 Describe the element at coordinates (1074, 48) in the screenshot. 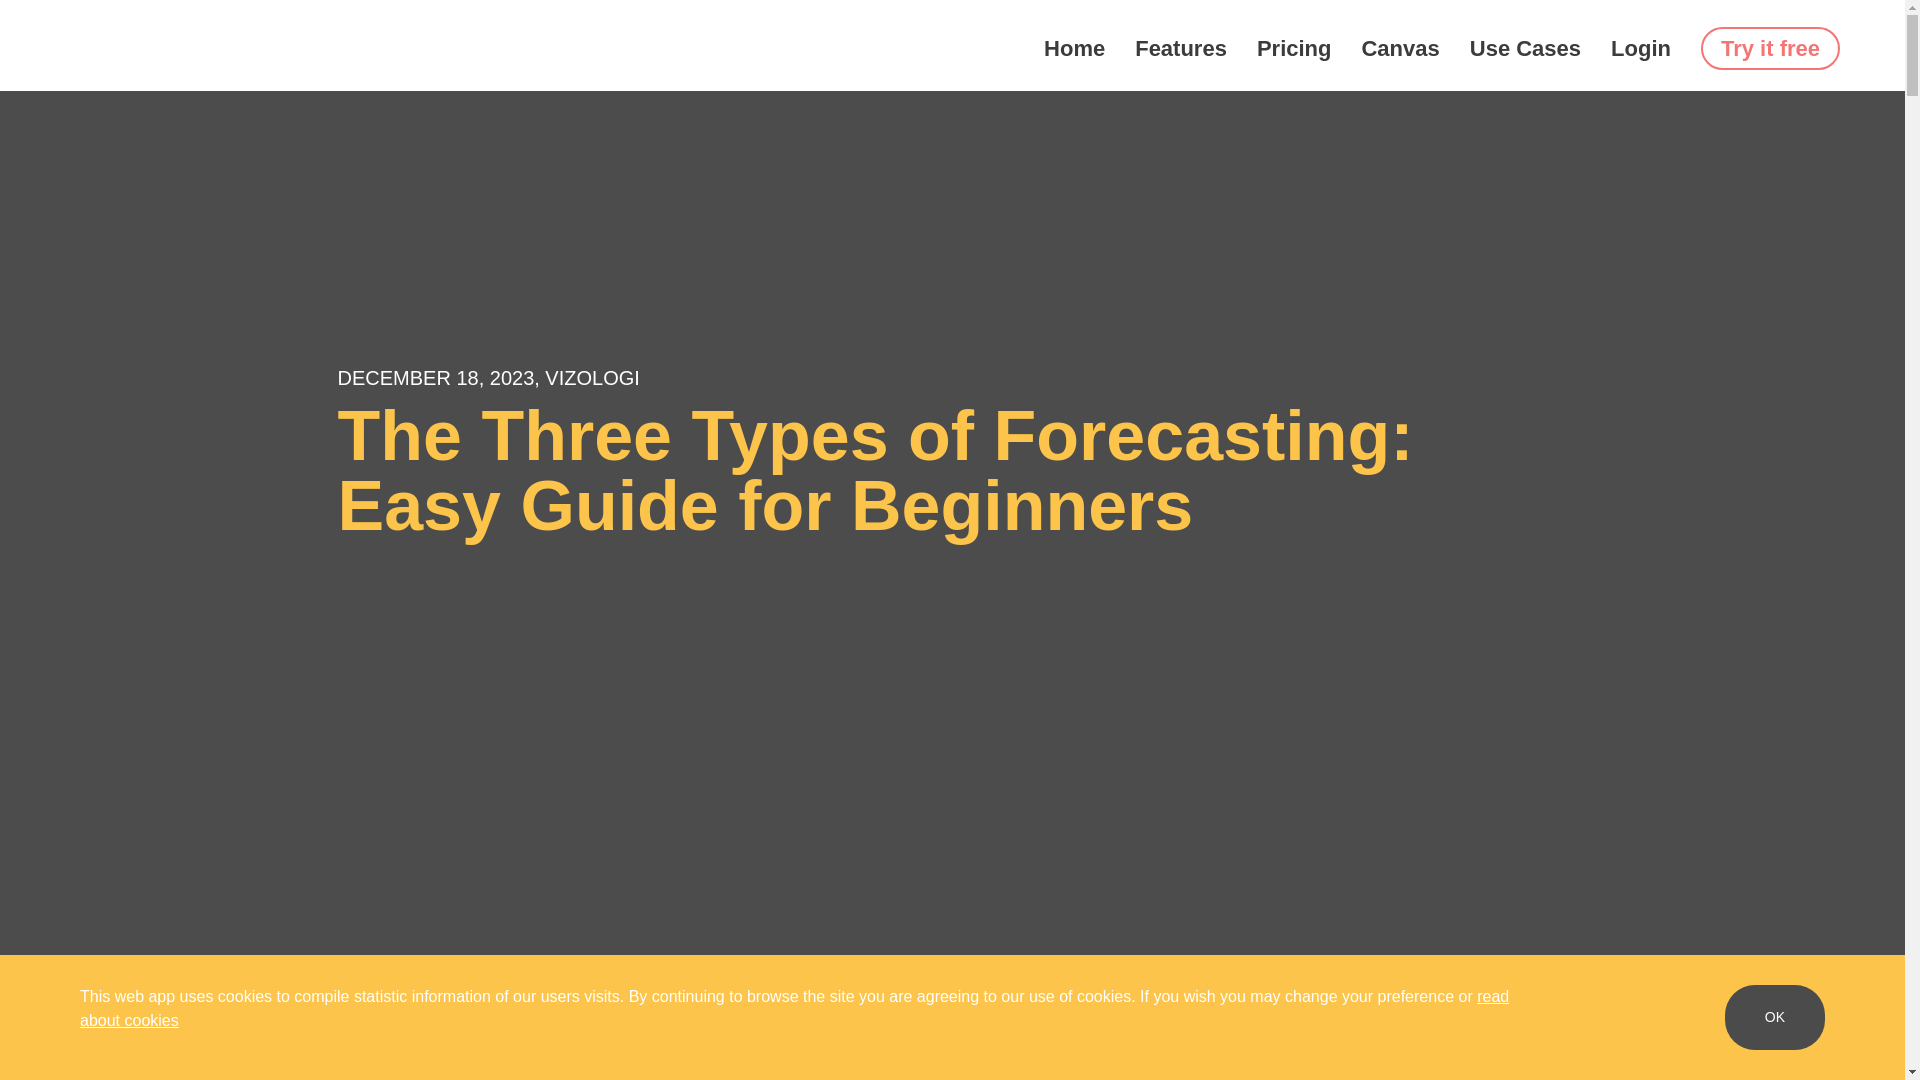

I see `Home` at that location.